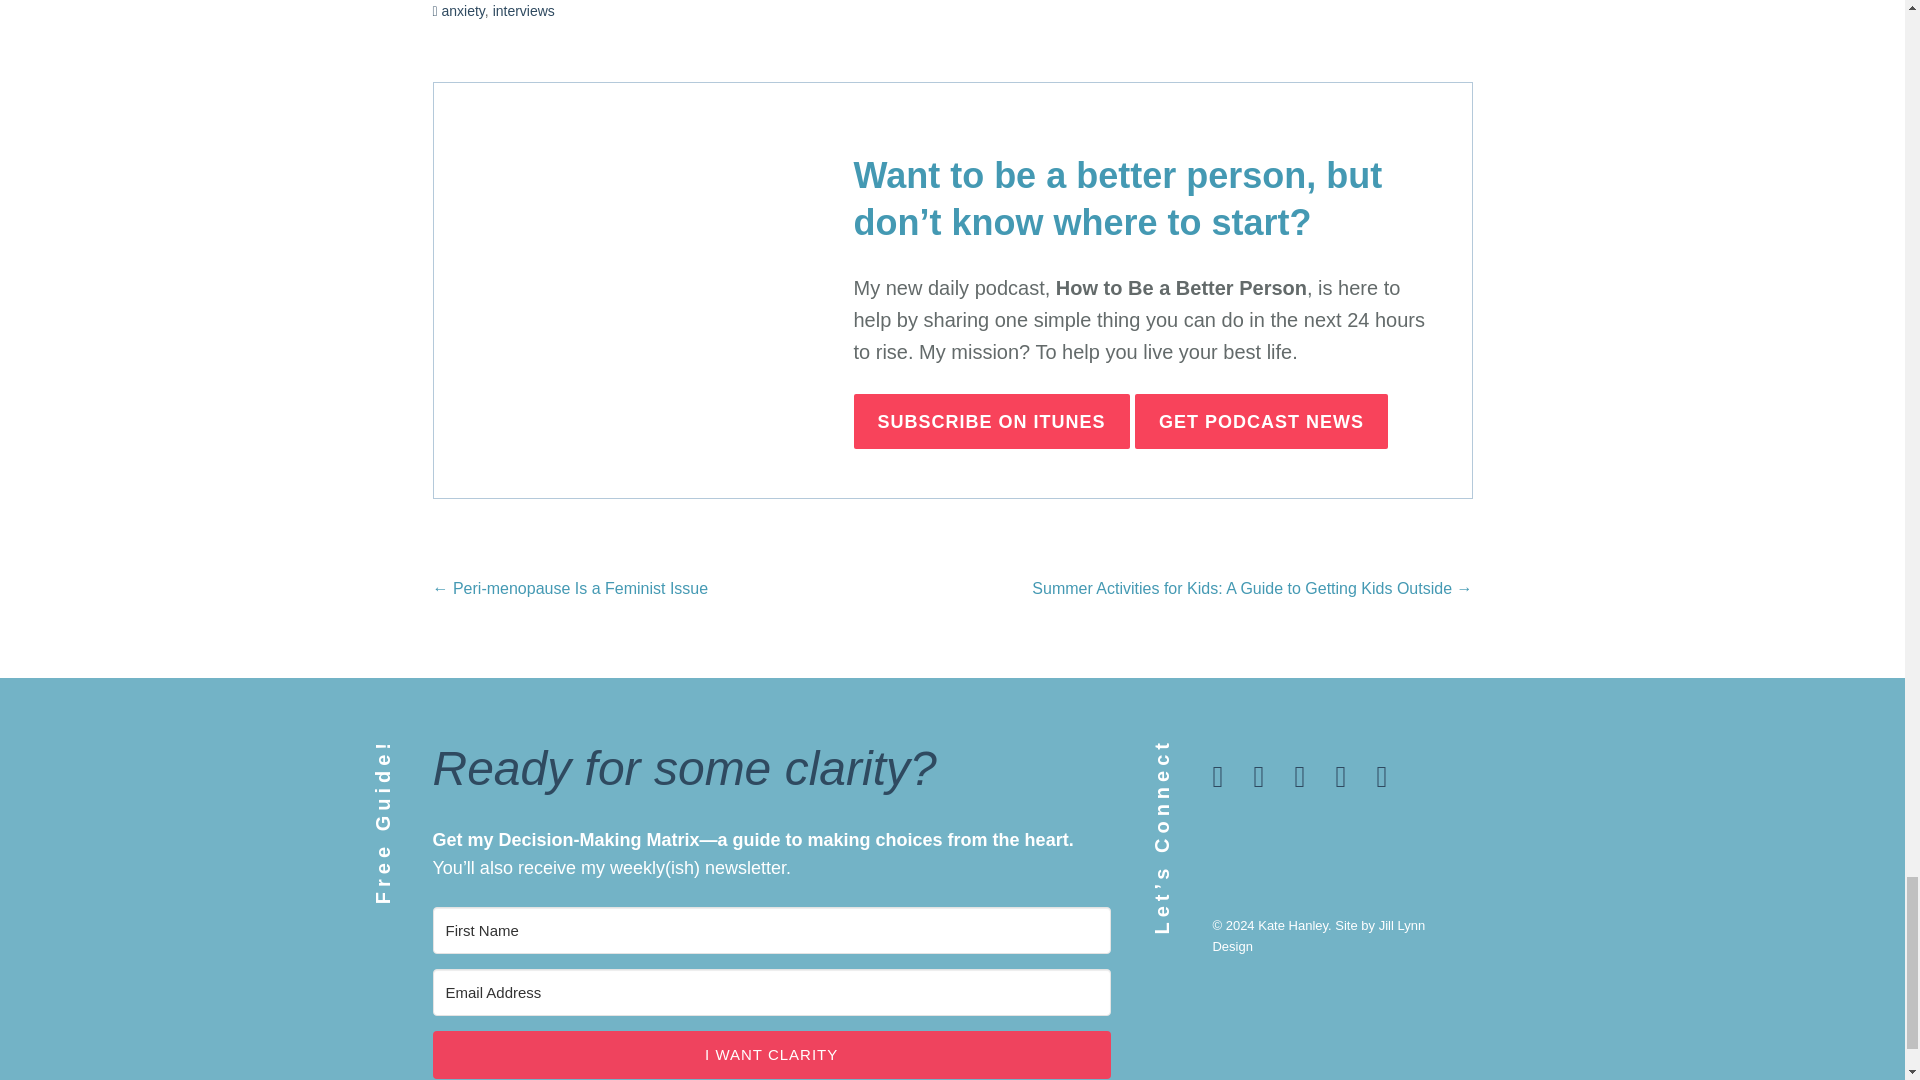 The image size is (1920, 1080). What do you see at coordinates (1261, 422) in the screenshot?
I see `GET PODCAST NEWS` at bounding box center [1261, 422].